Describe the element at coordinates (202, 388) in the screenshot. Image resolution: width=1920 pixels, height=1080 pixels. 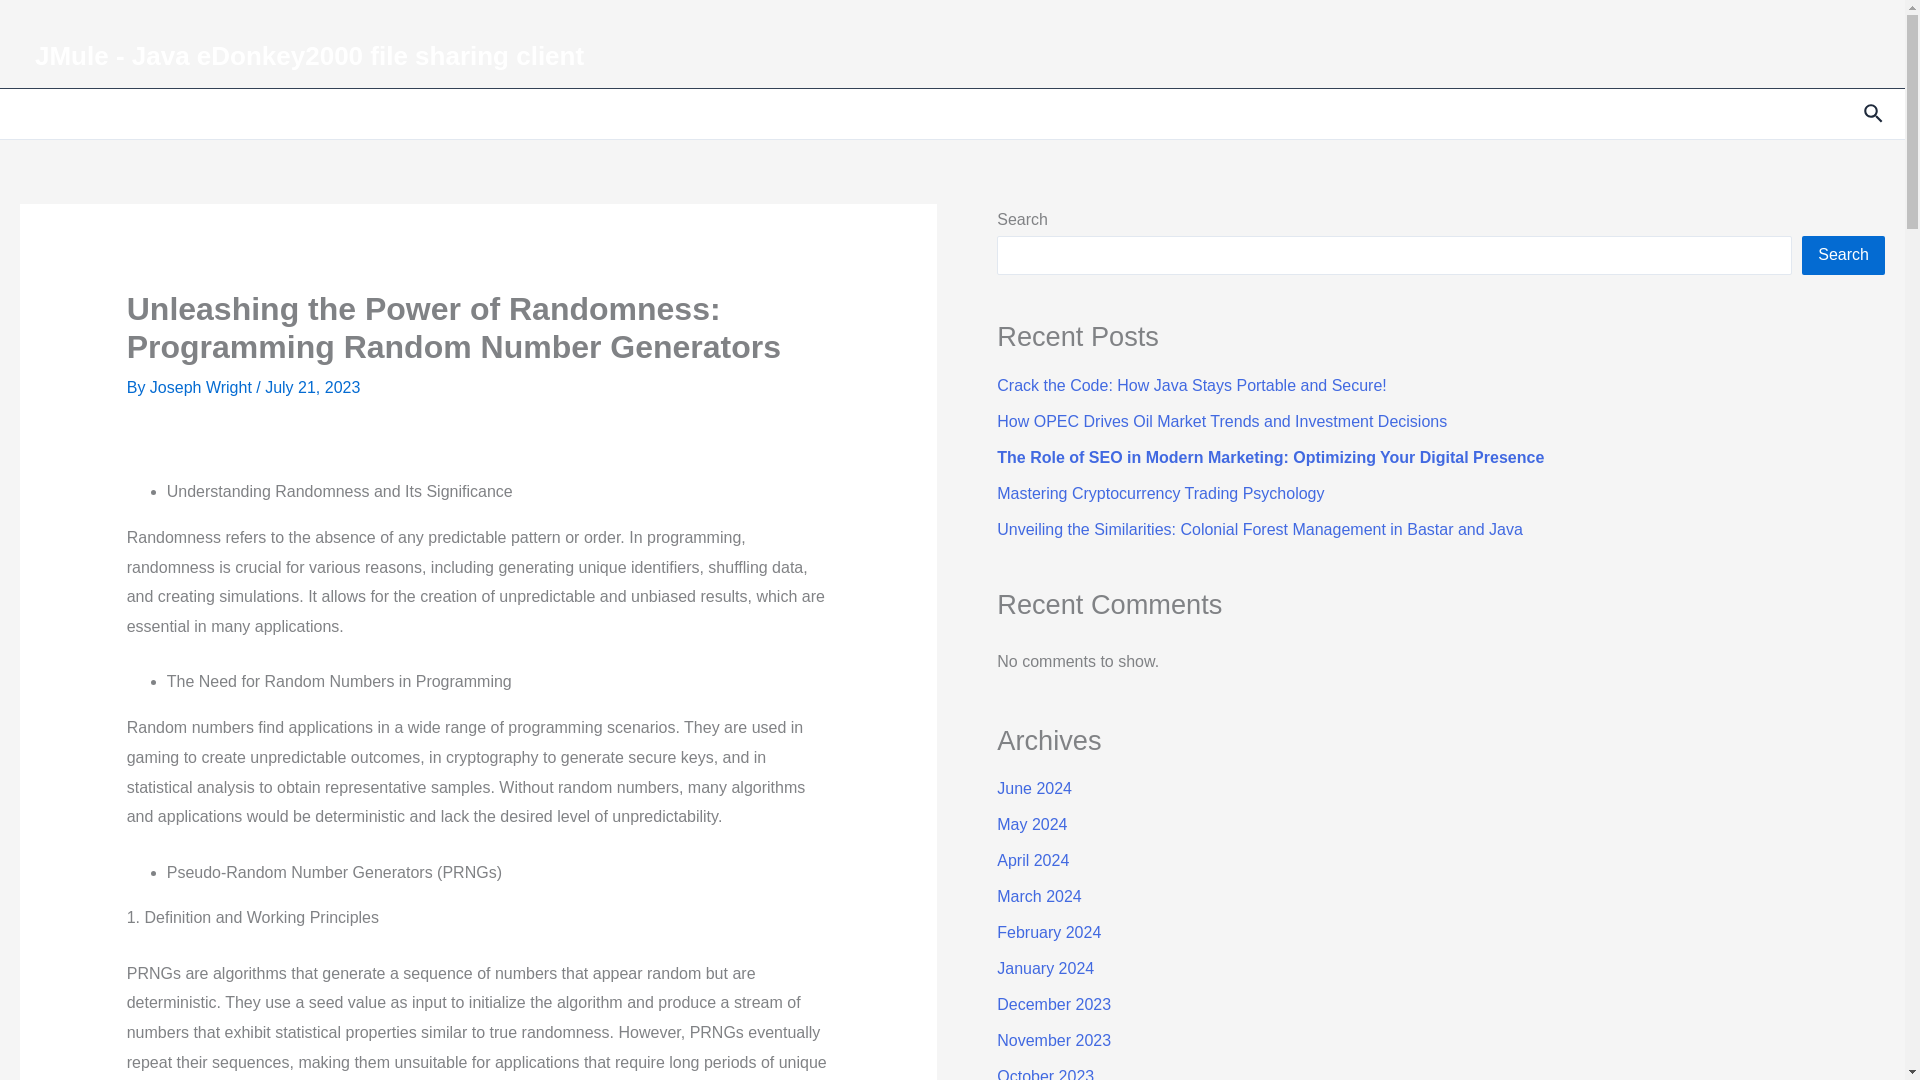
I see `View all posts by Joseph Wright` at that location.